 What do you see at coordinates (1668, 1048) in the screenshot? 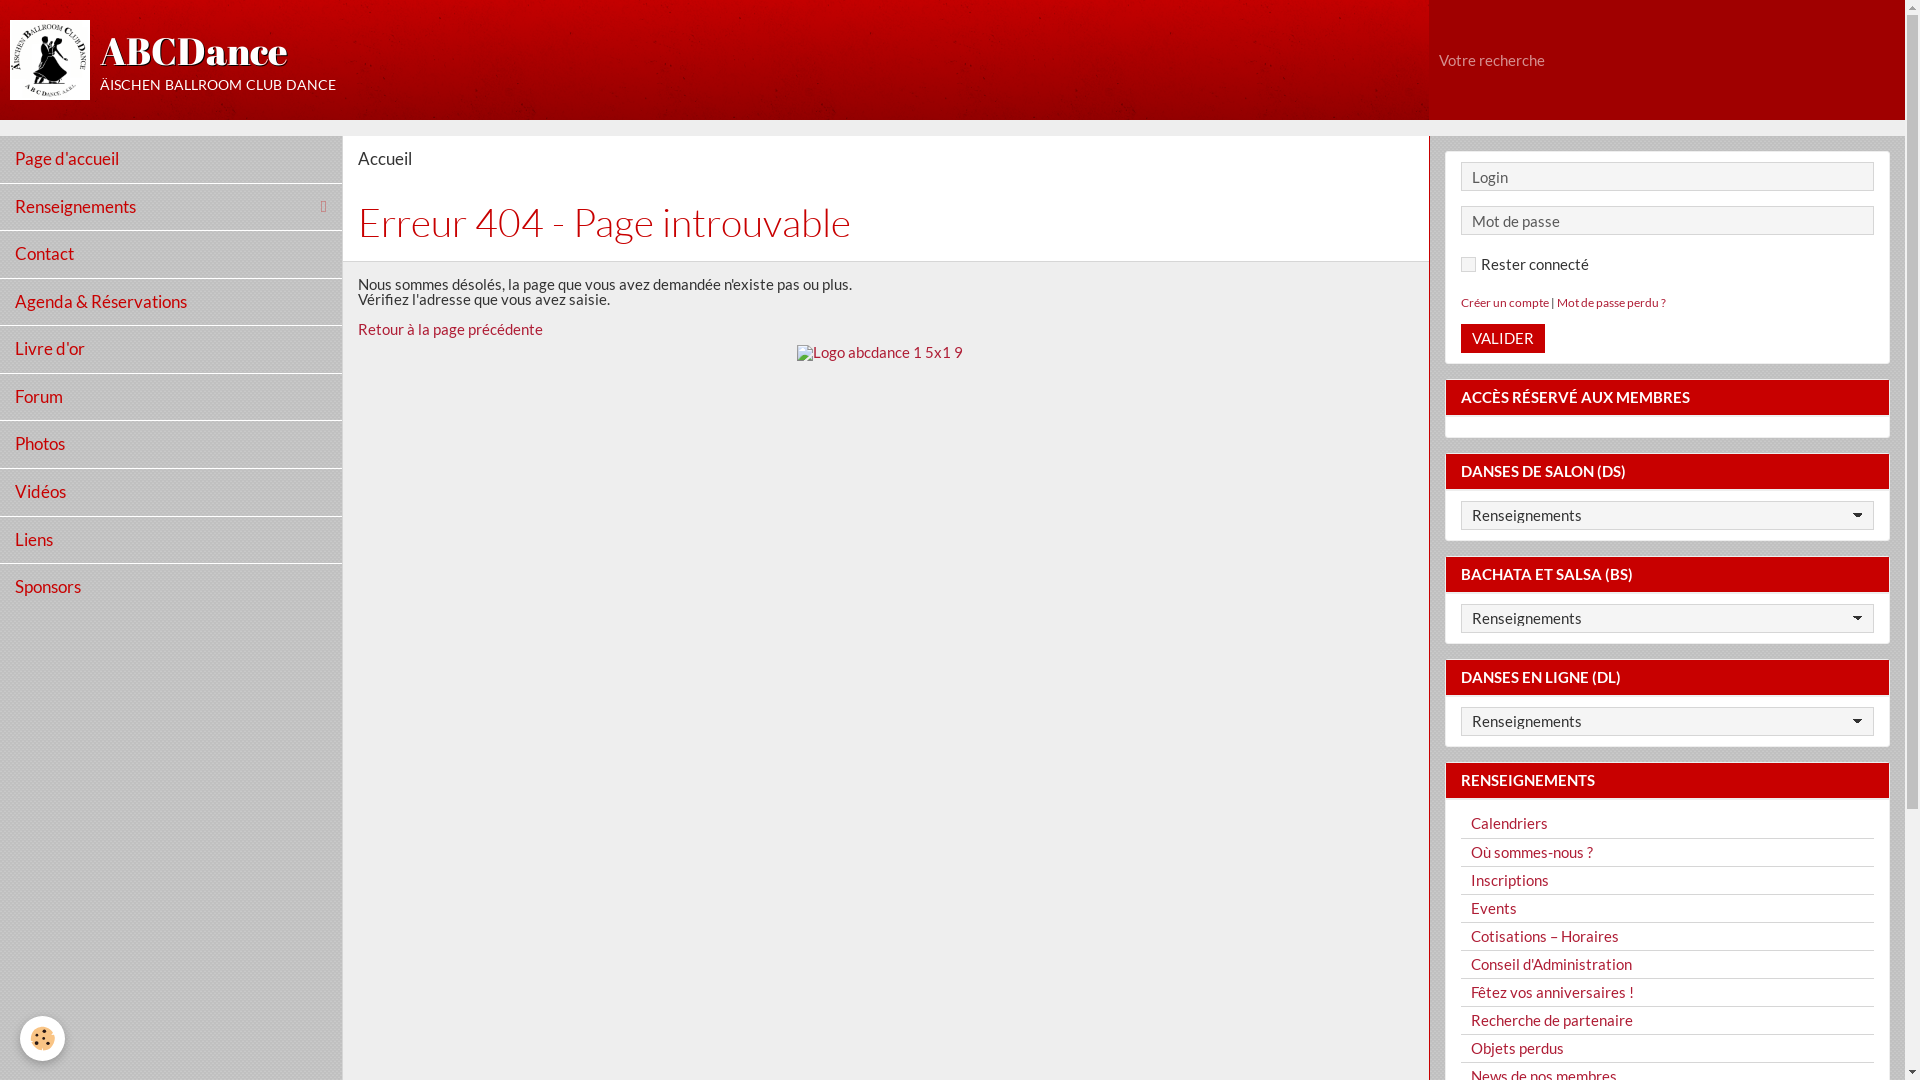
I see `Objets perdus` at bounding box center [1668, 1048].